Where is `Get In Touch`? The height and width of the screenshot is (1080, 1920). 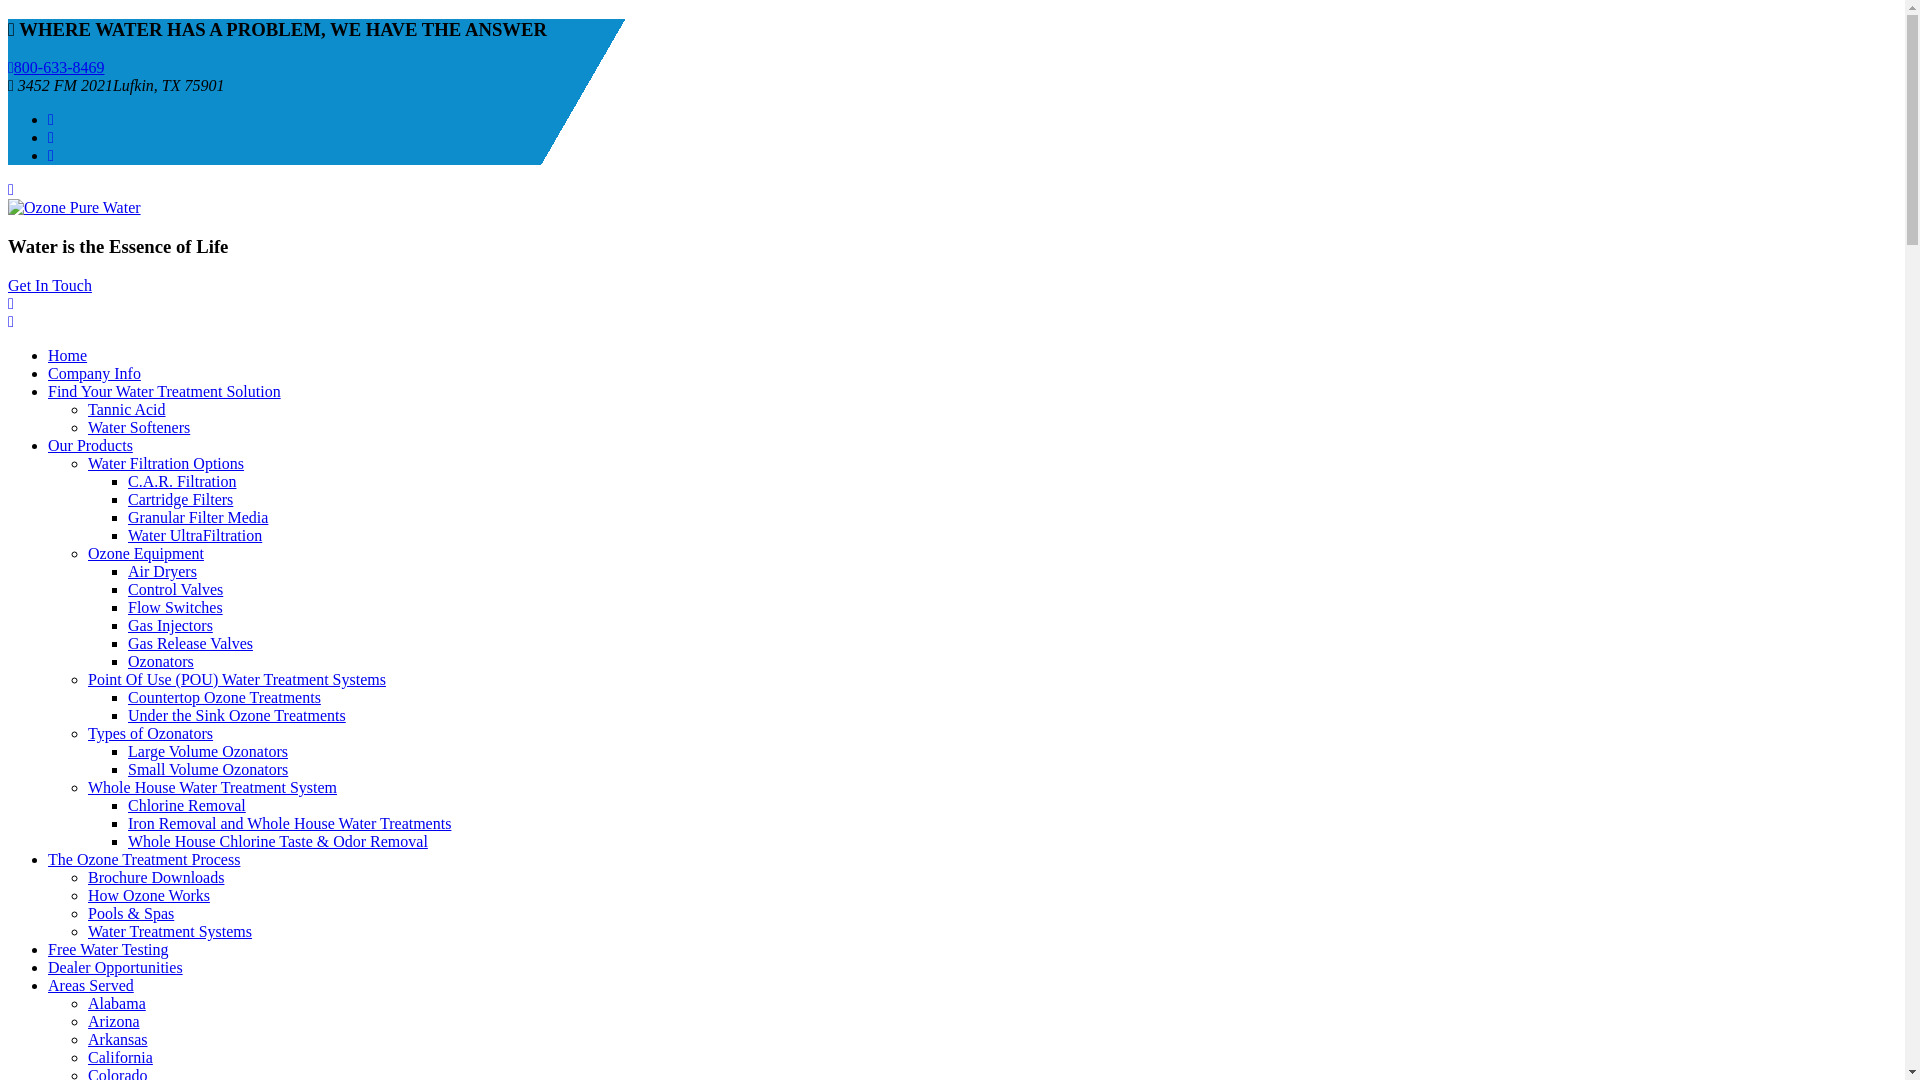 Get In Touch is located at coordinates (50, 284).